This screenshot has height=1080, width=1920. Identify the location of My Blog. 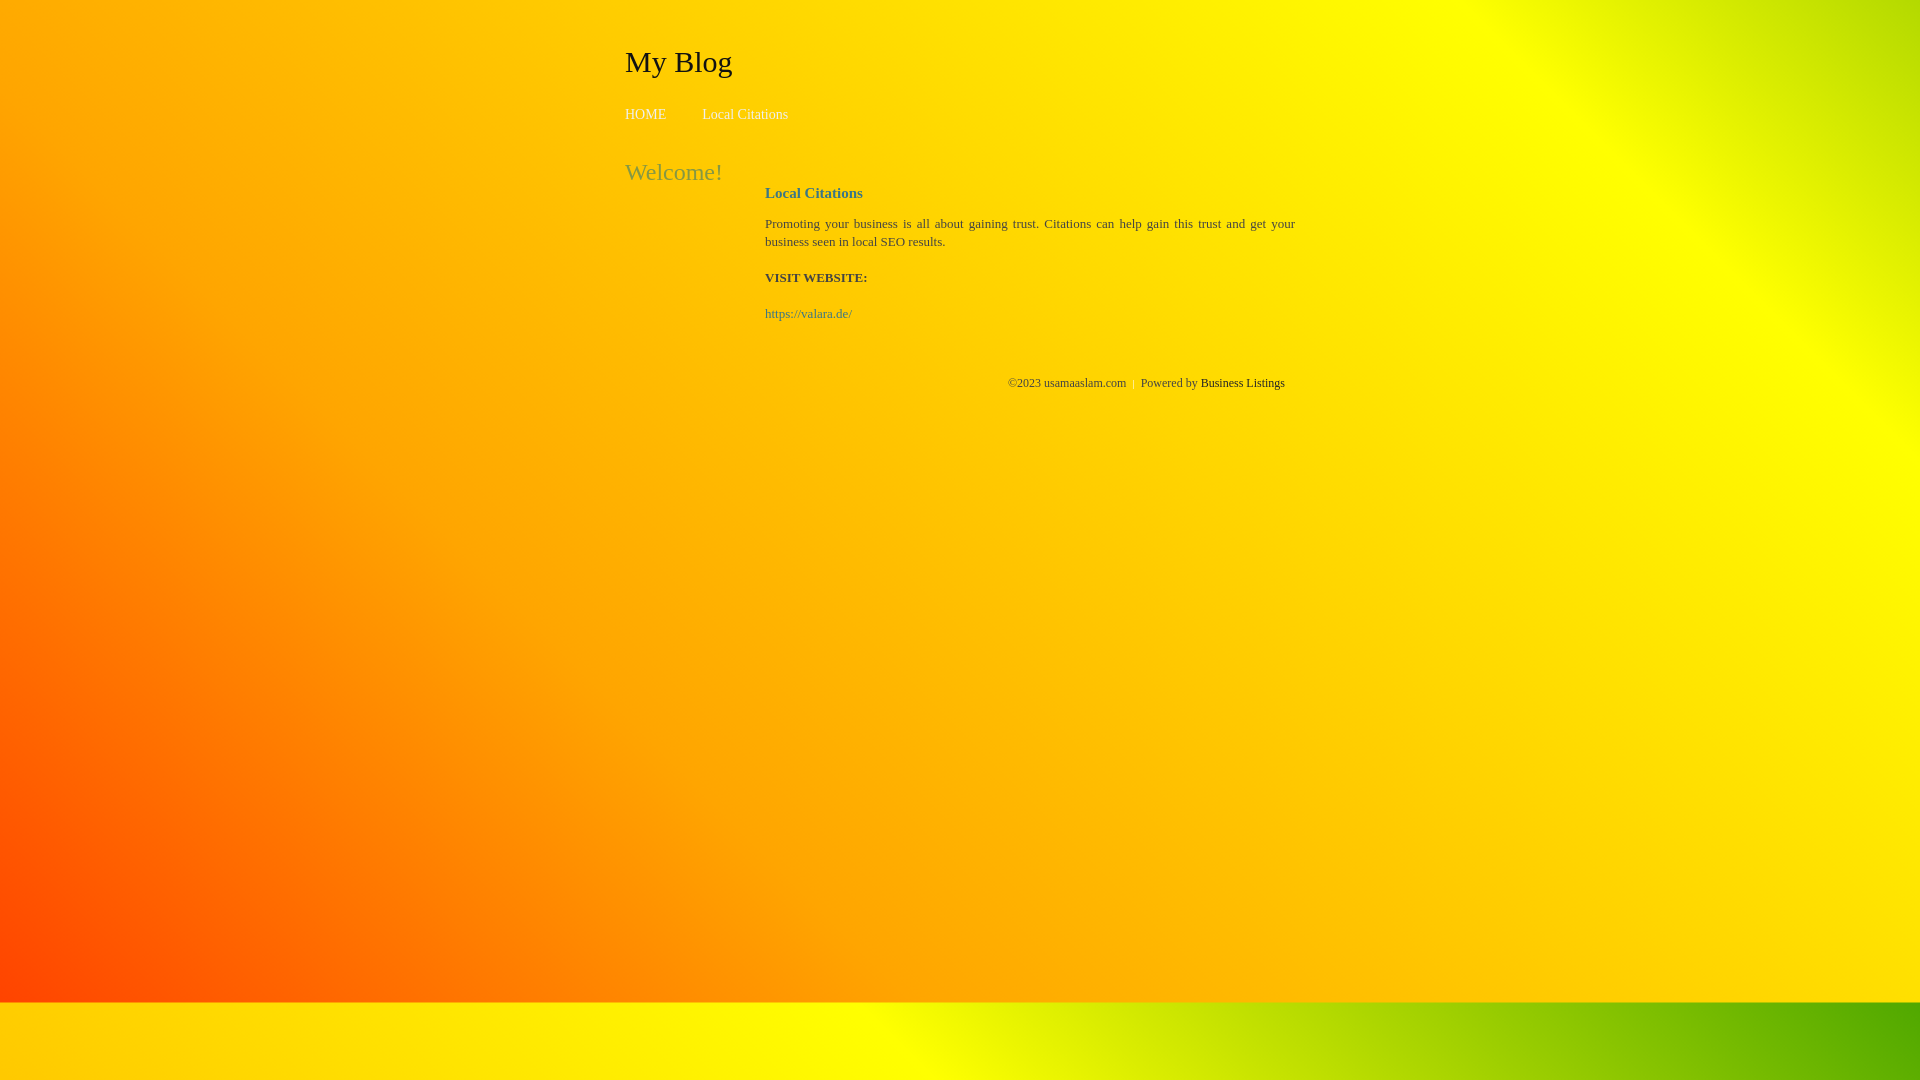
(679, 61).